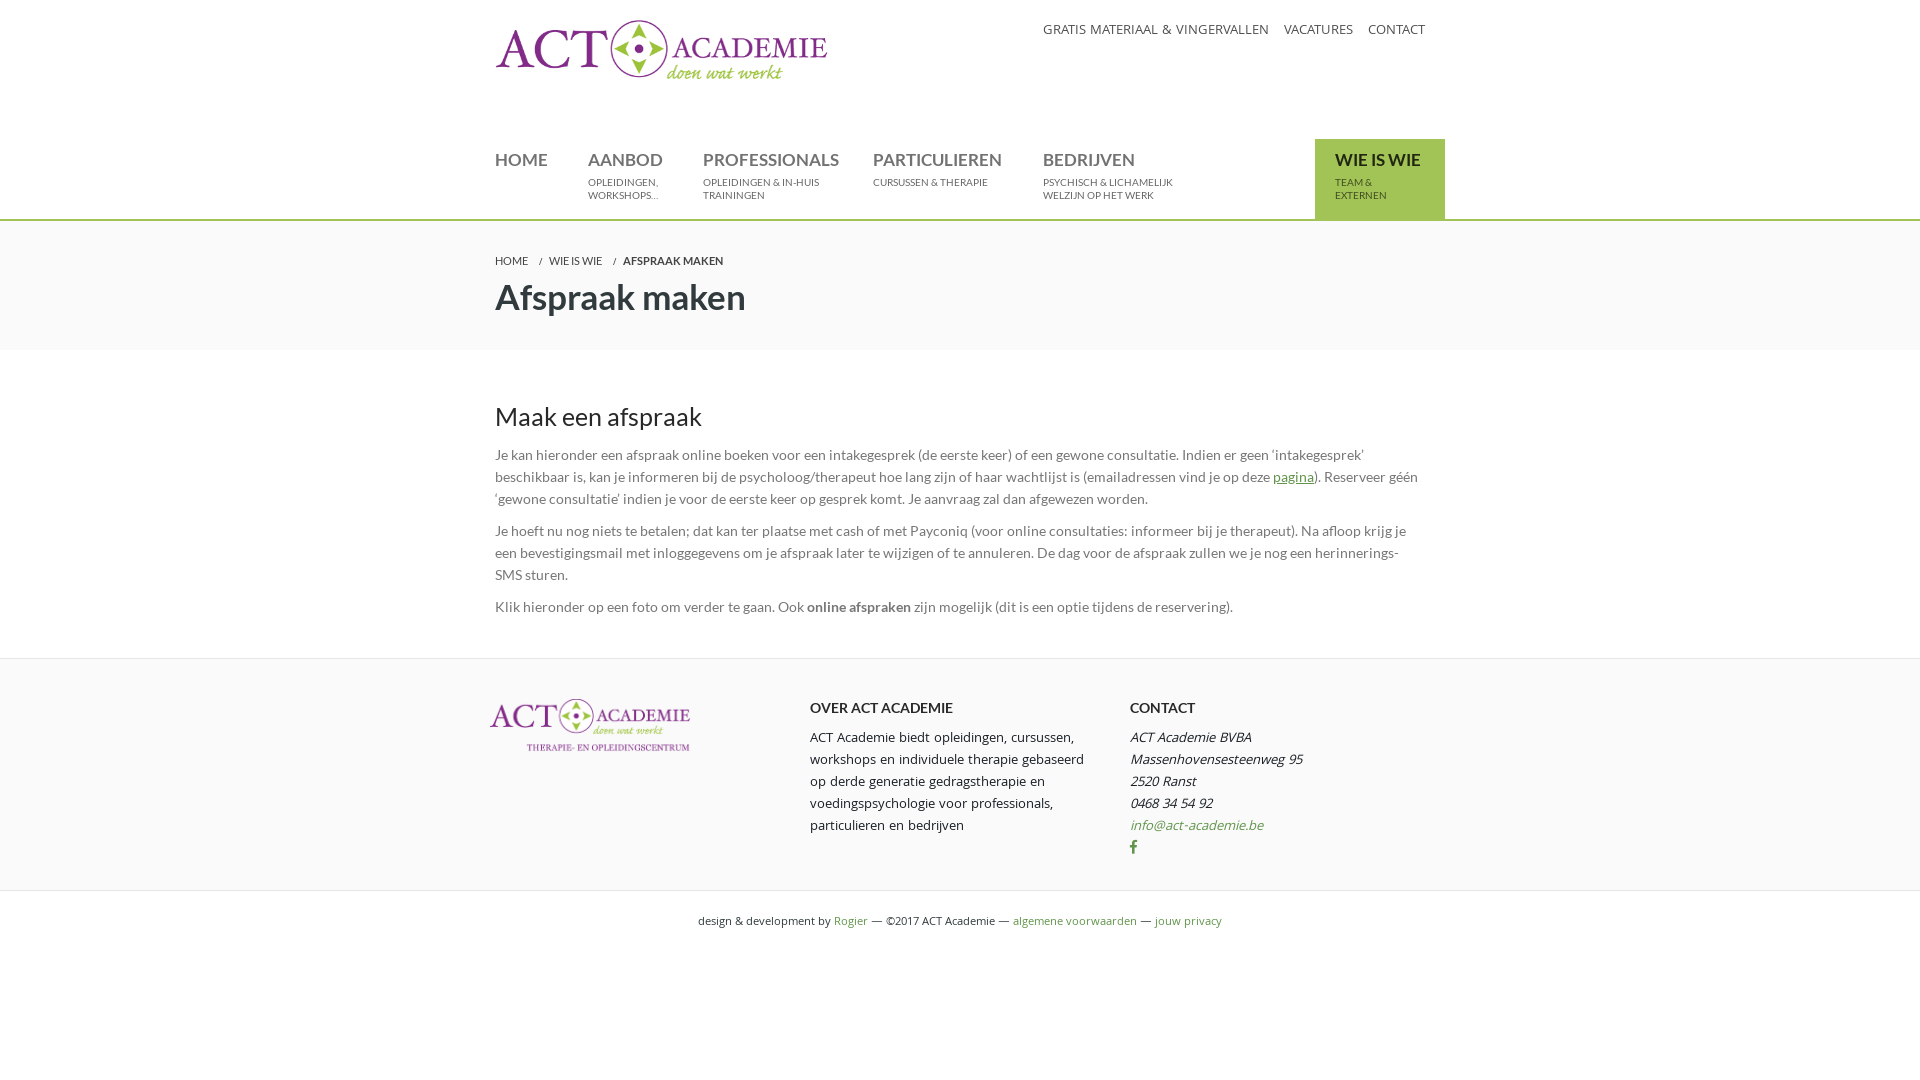 This screenshot has height=1080, width=1920. I want to click on CONTACT, so click(1396, 31).